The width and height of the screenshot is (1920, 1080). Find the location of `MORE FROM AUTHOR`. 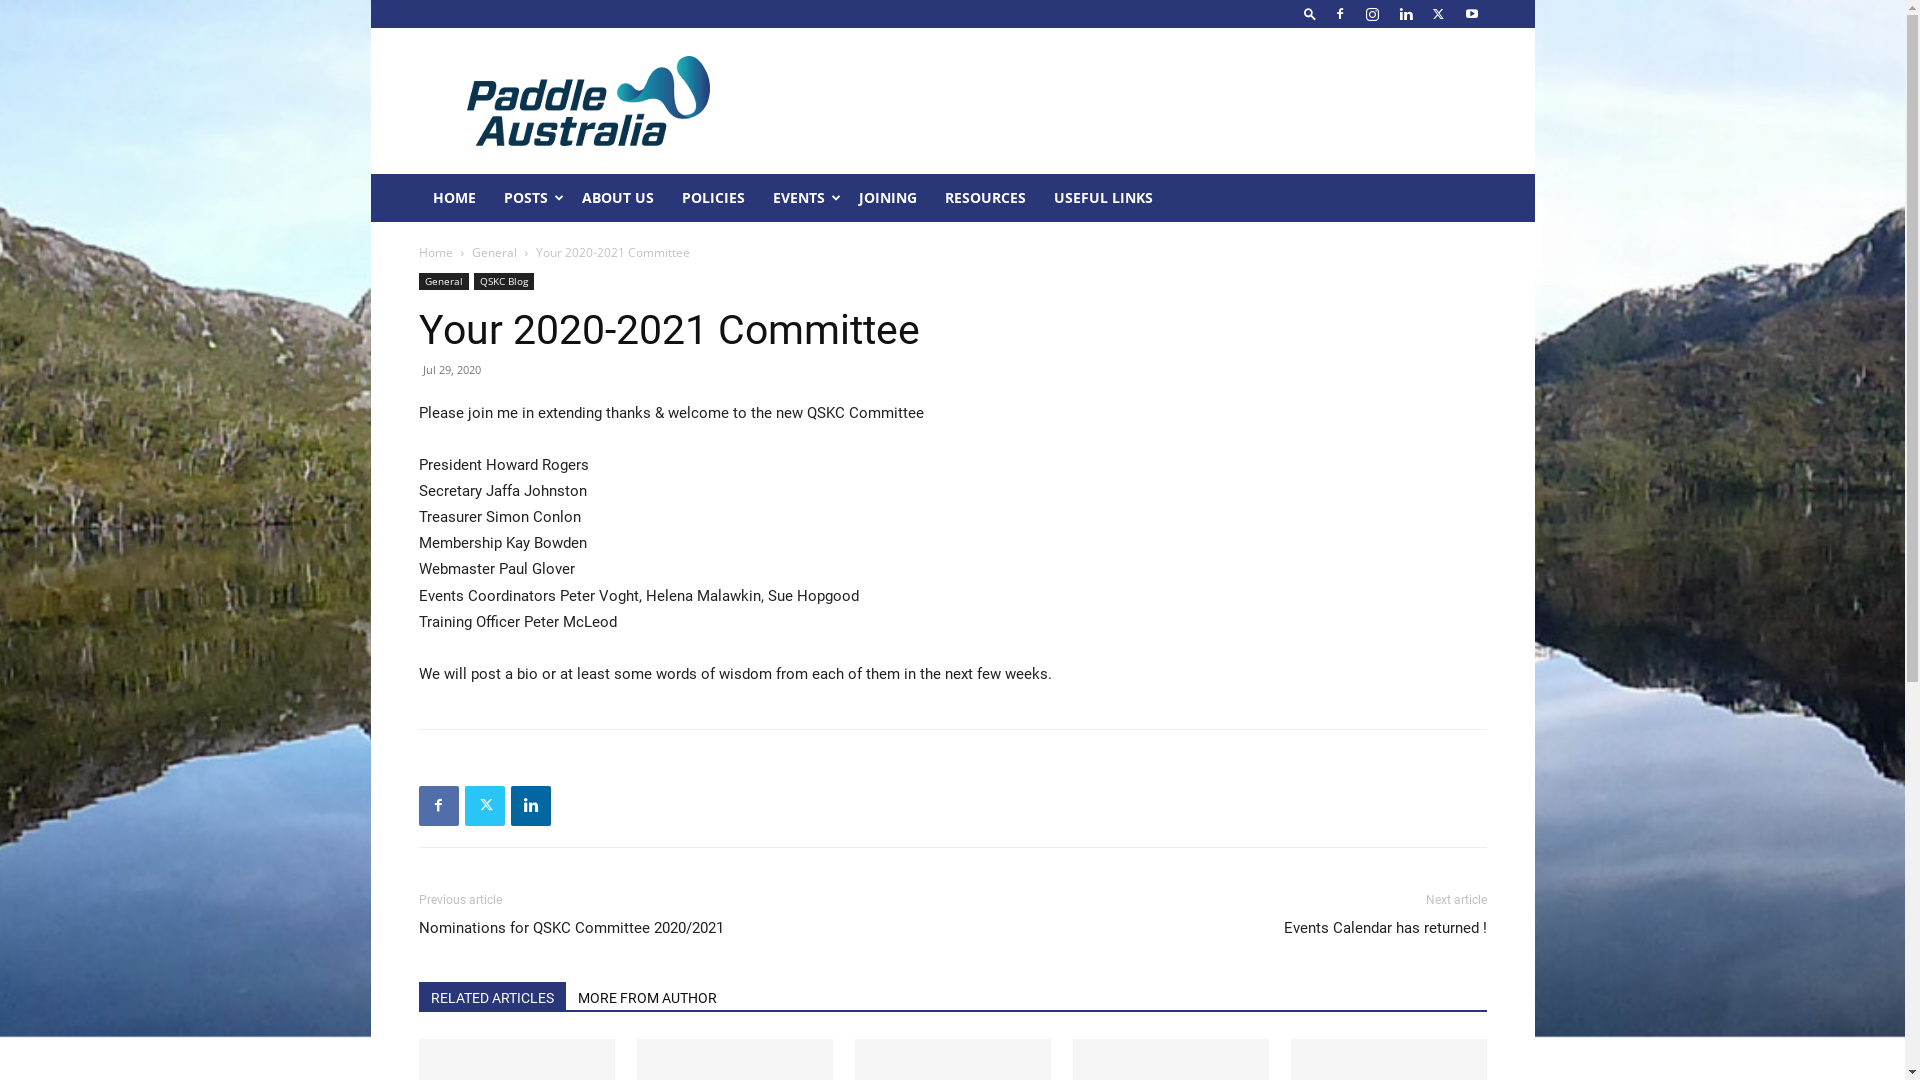

MORE FROM AUTHOR is located at coordinates (648, 996).